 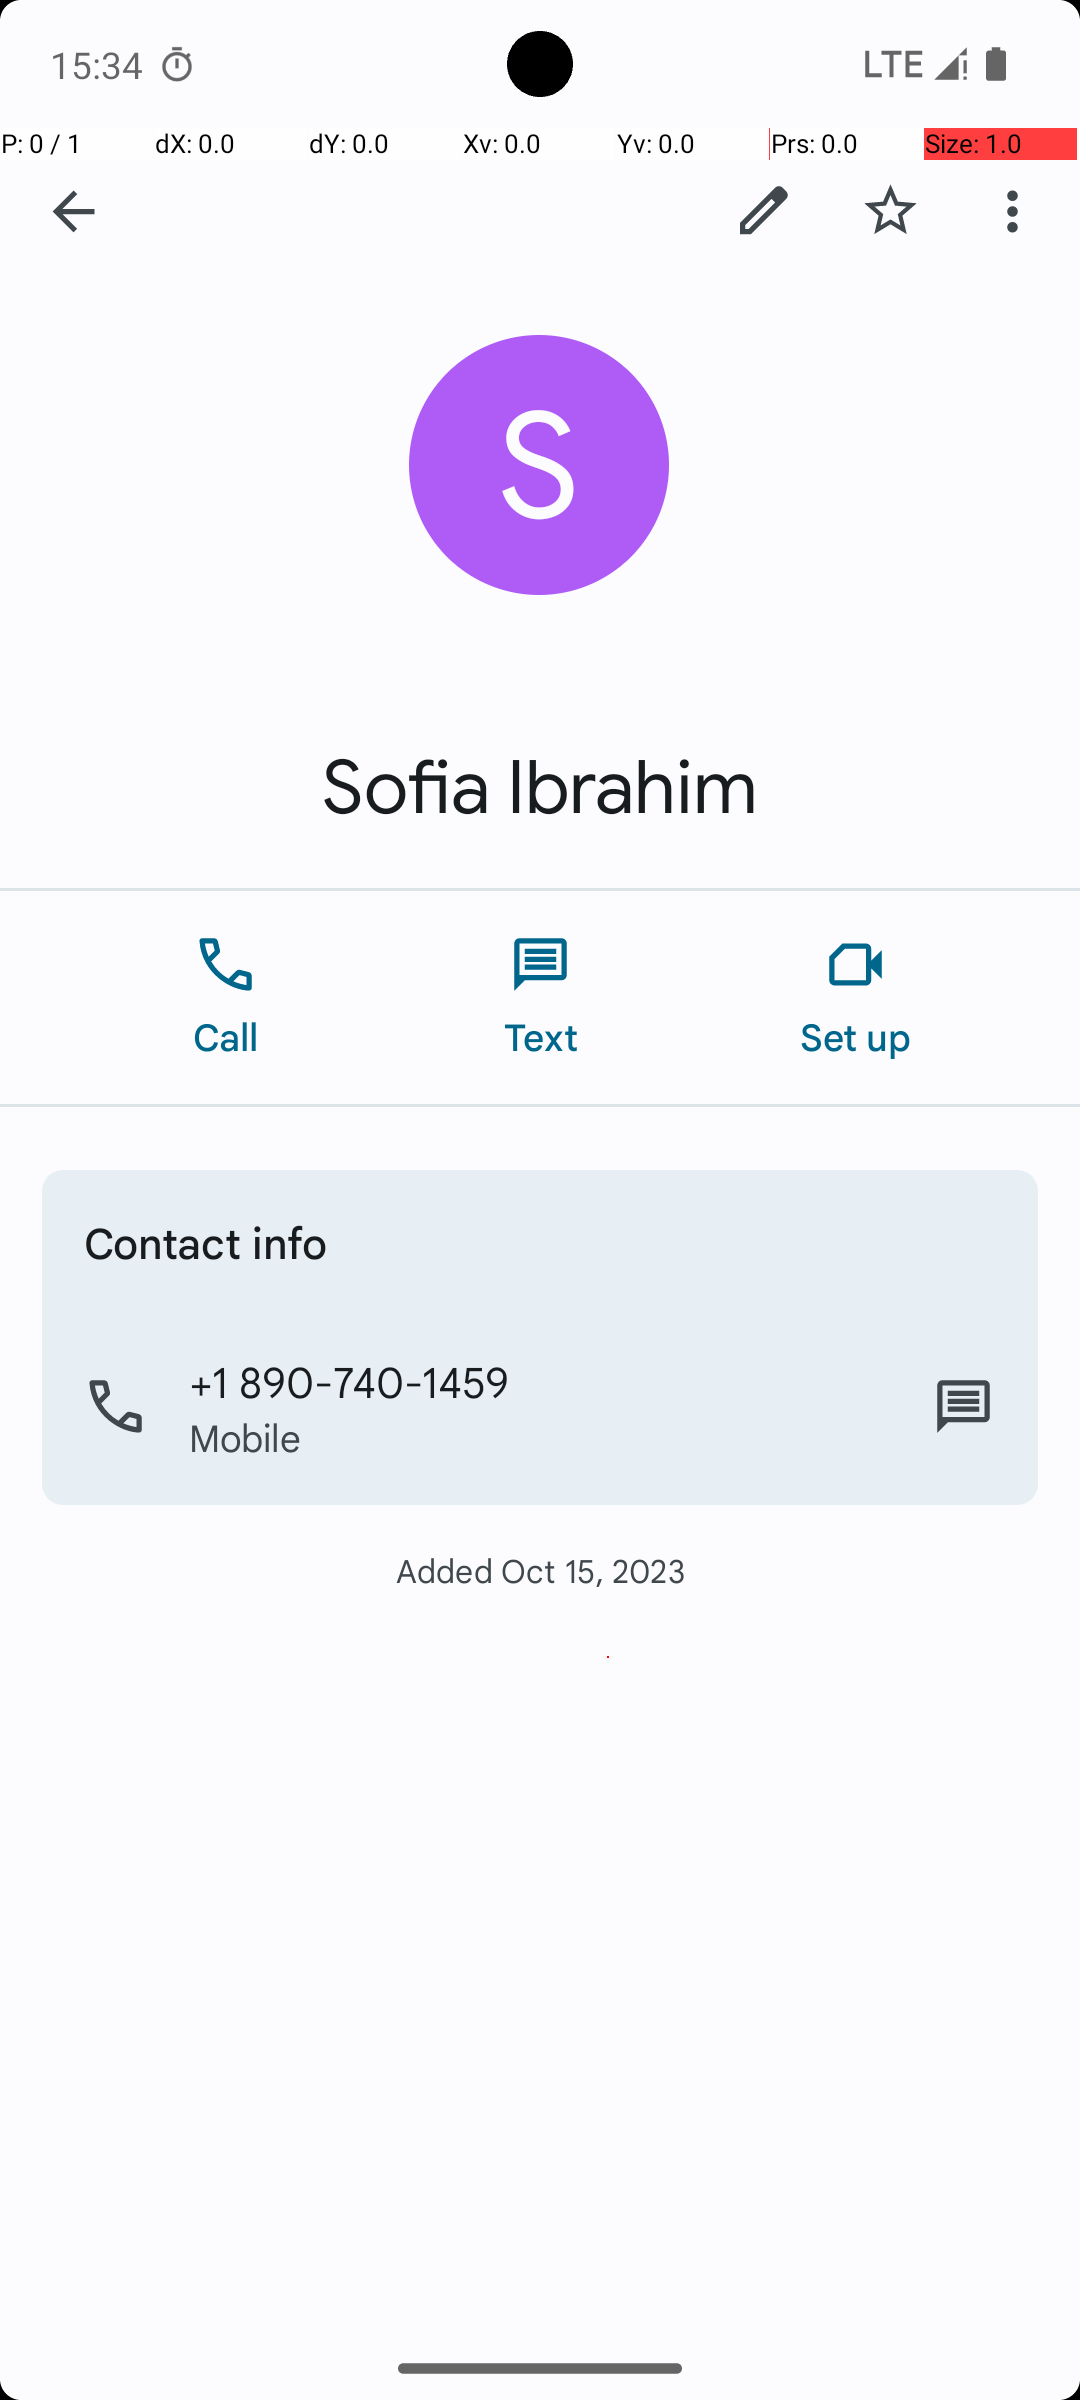 I want to click on Call Mobile +1 890-740-1459, so click(x=540, y=1407).